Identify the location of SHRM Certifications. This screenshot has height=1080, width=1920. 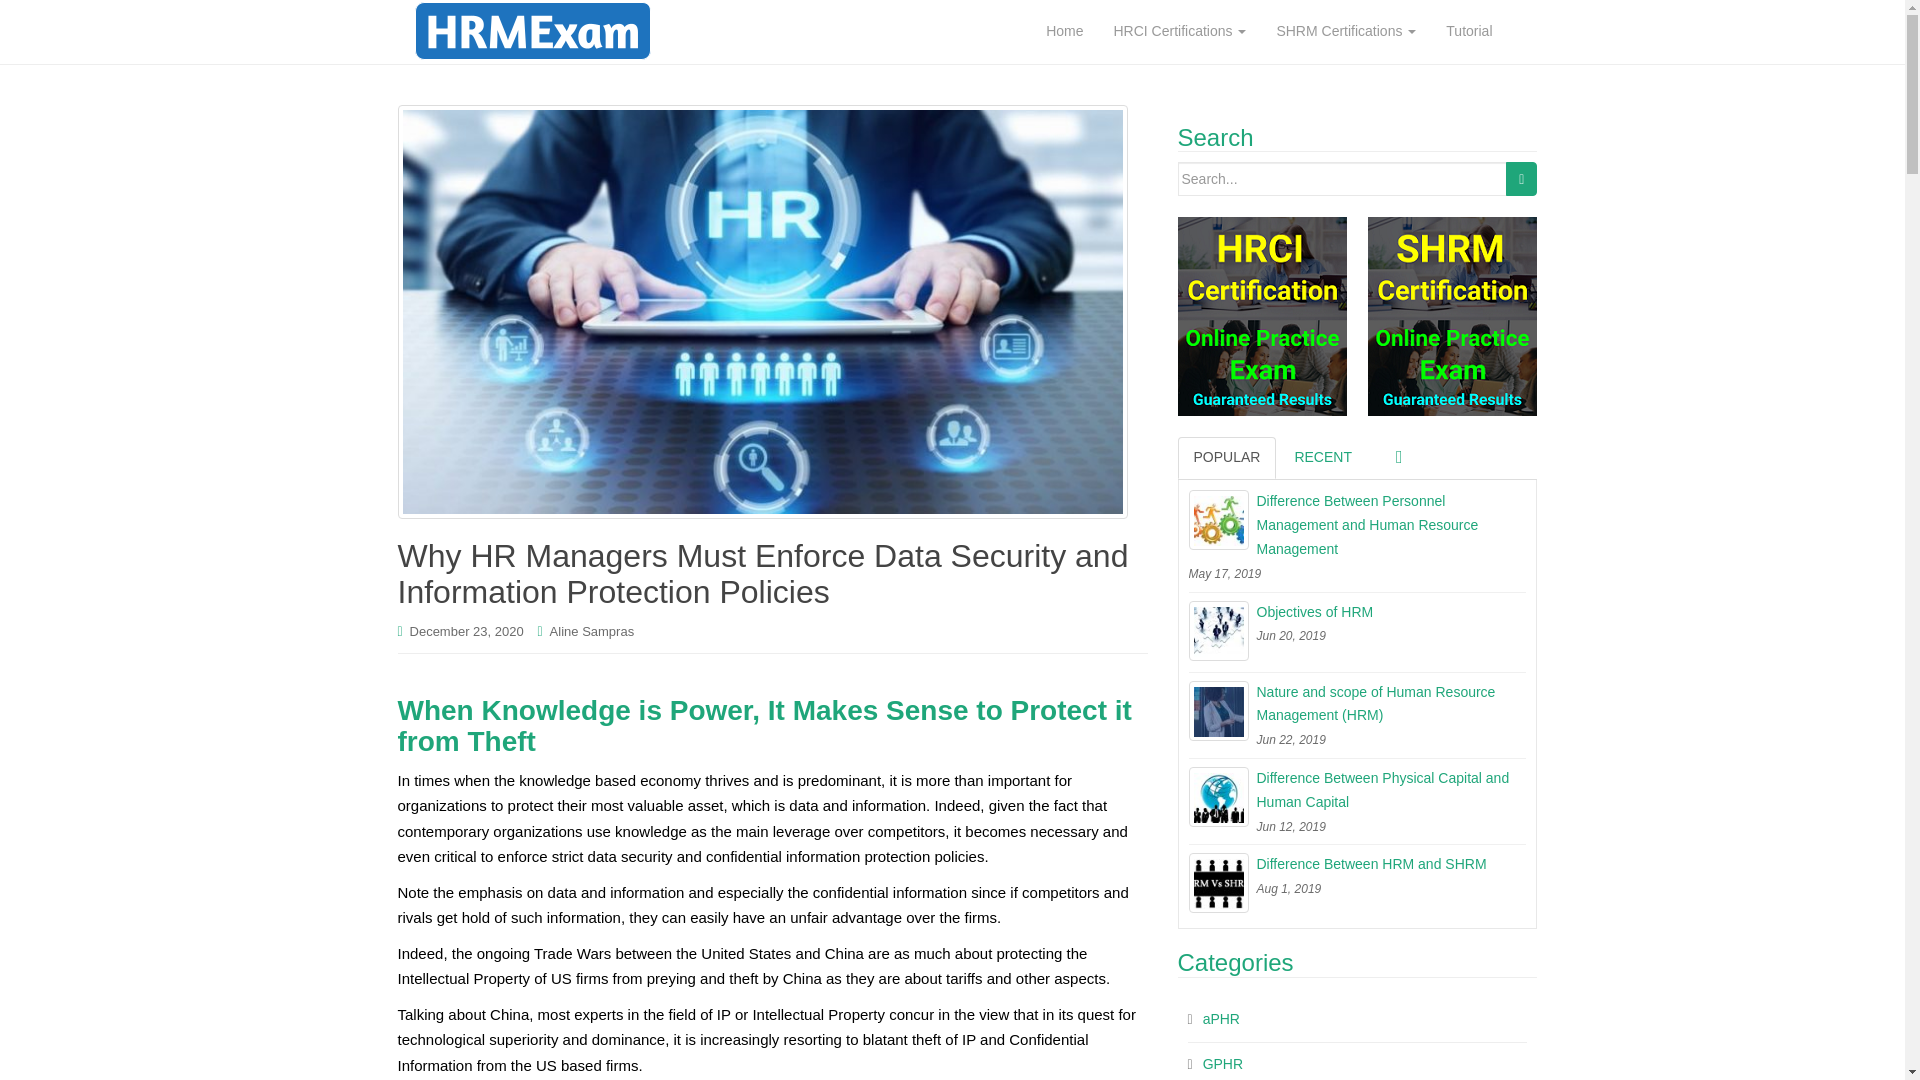
(1346, 32).